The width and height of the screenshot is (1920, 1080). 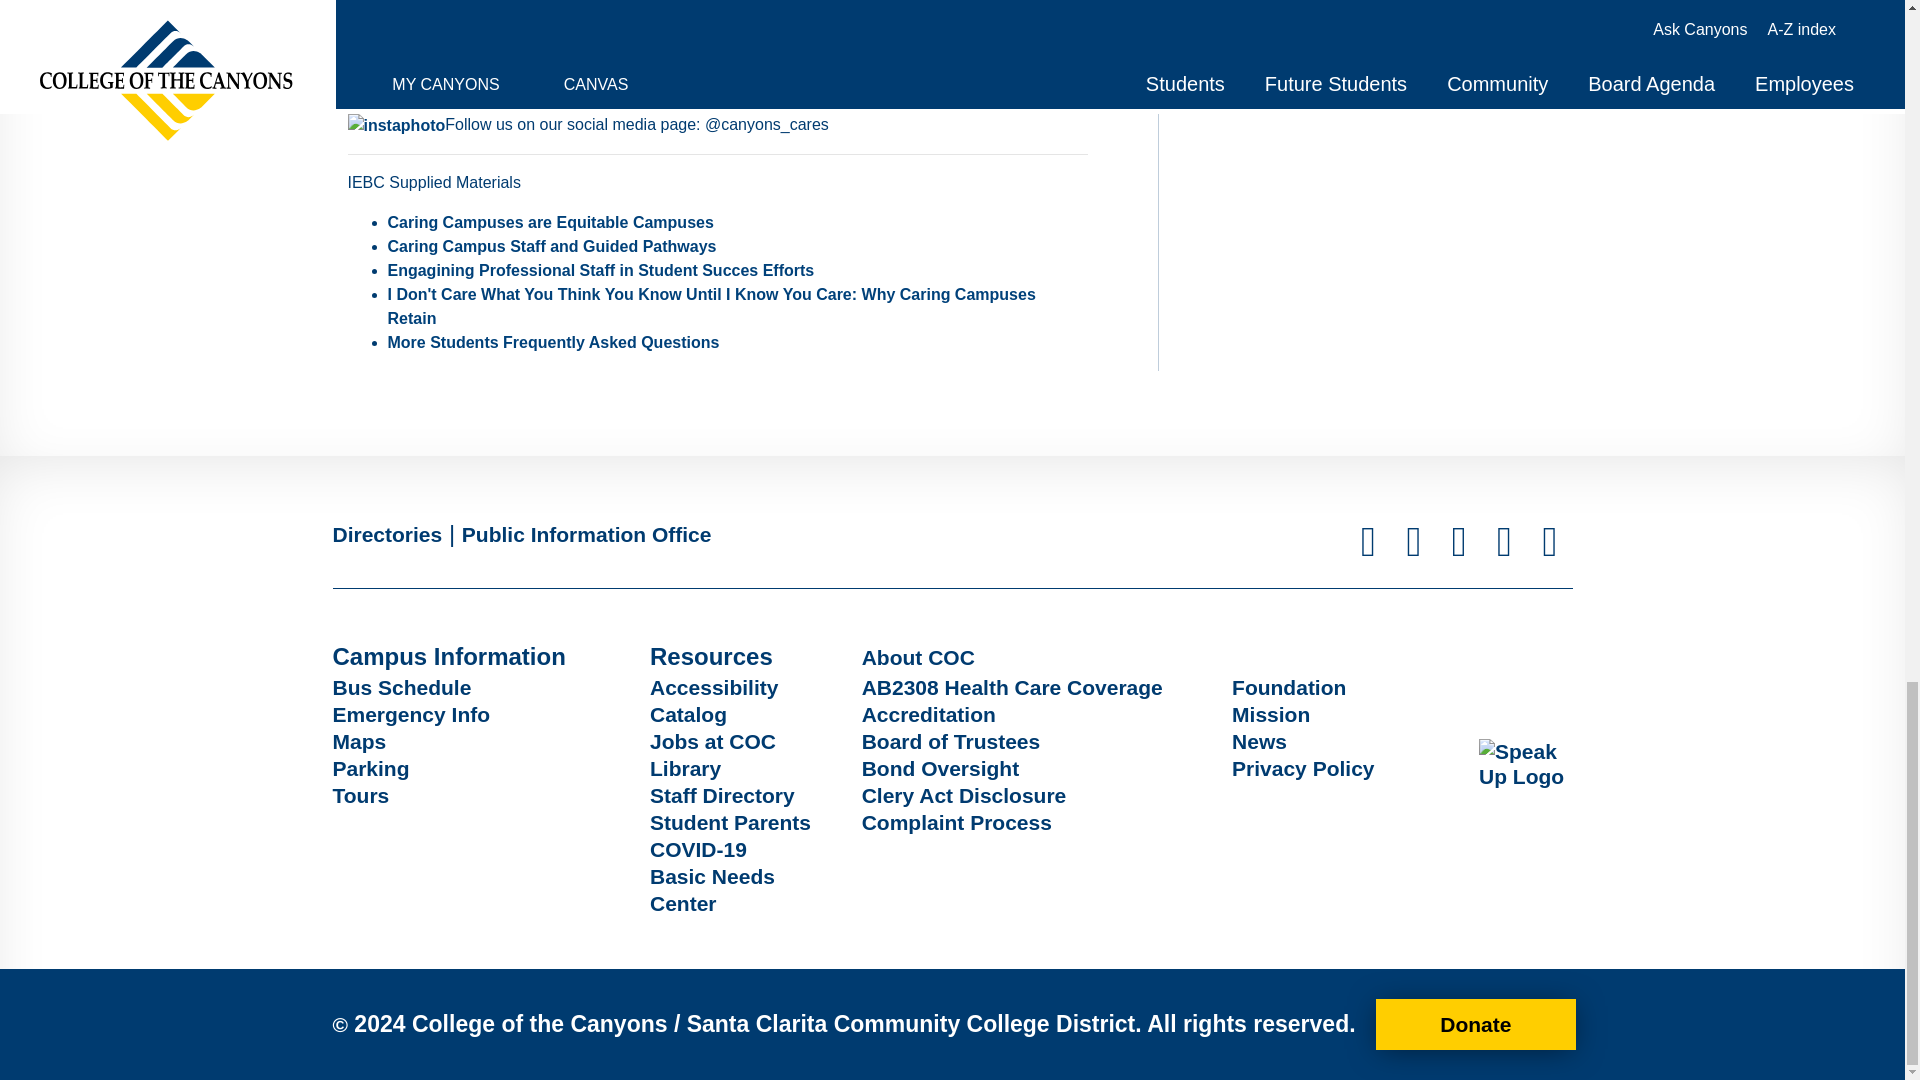 What do you see at coordinates (554, 342) in the screenshot?
I see `FAQ` at bounding box center [554, 342].